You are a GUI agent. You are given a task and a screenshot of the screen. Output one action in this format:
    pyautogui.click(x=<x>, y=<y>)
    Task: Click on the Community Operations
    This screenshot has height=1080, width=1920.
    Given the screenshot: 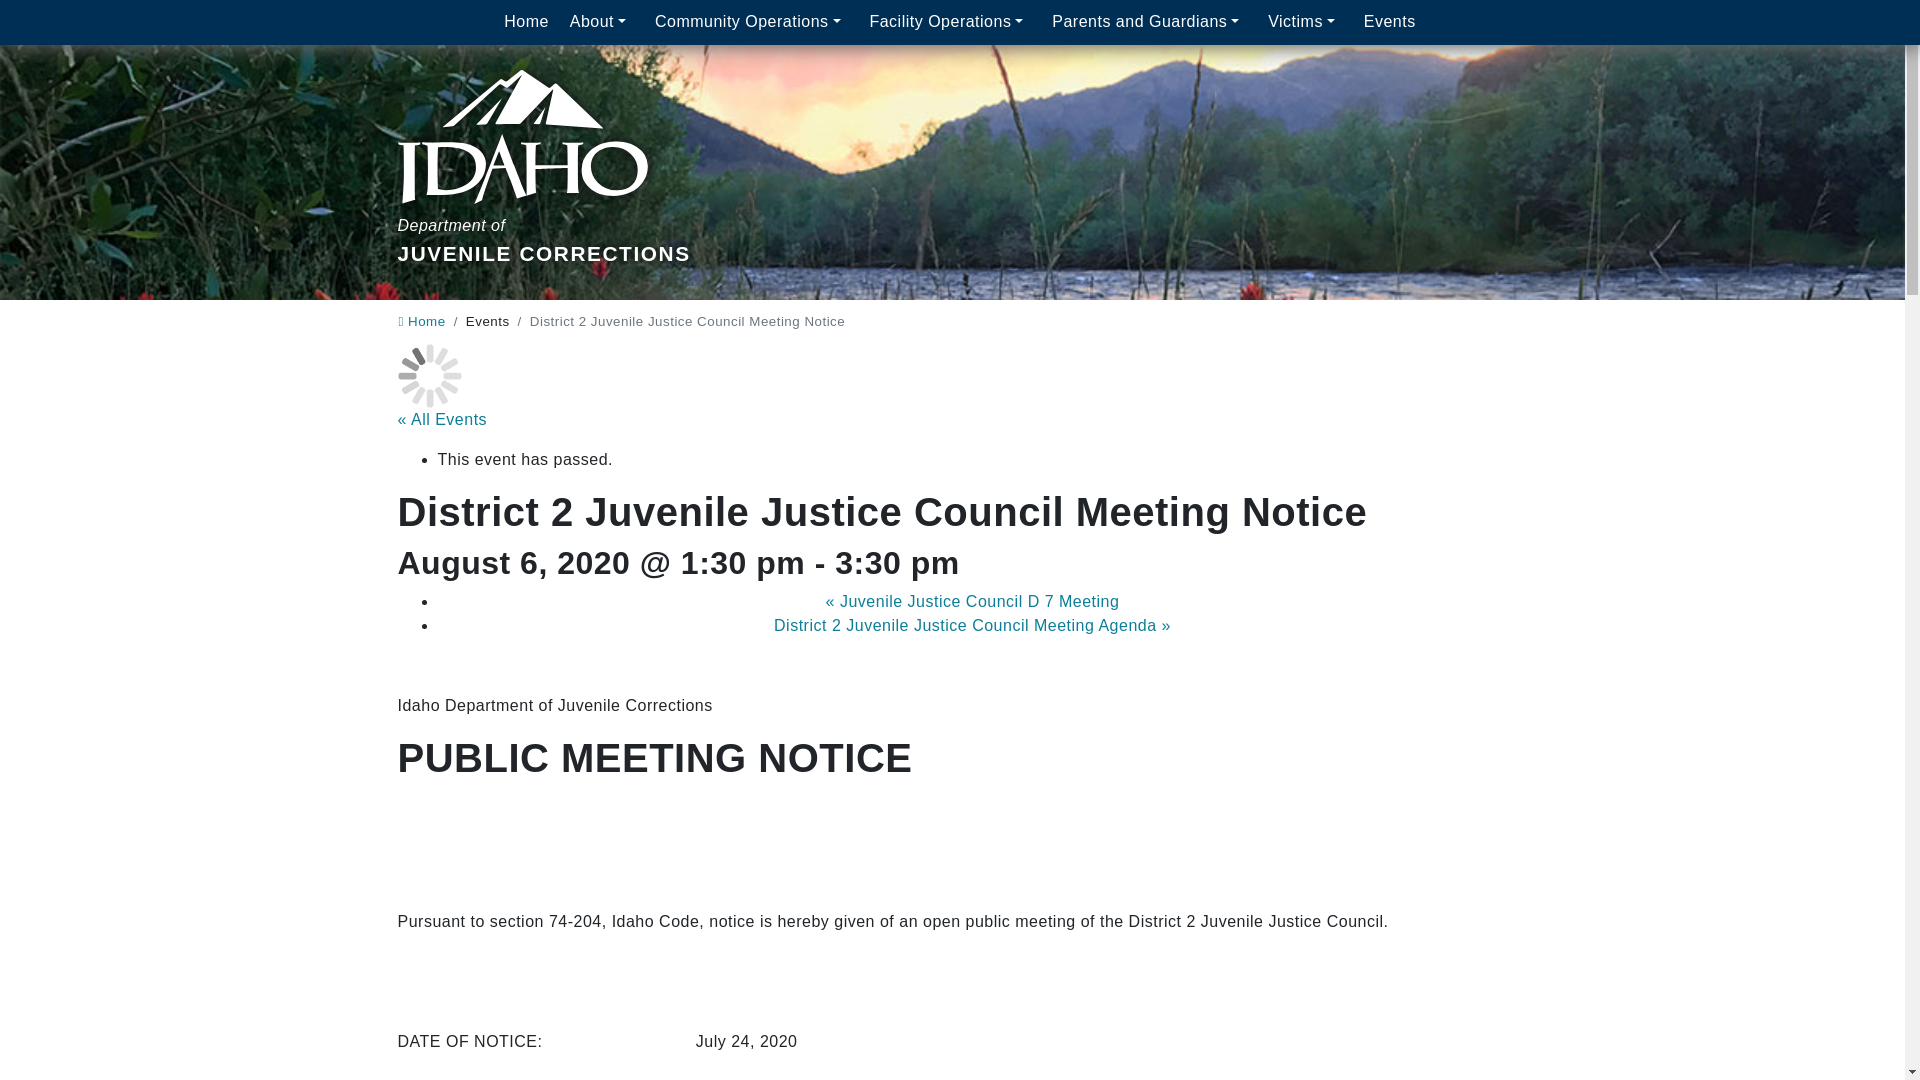 What is the action you would take?
    pyautogui.click(x=752, y=22)
    